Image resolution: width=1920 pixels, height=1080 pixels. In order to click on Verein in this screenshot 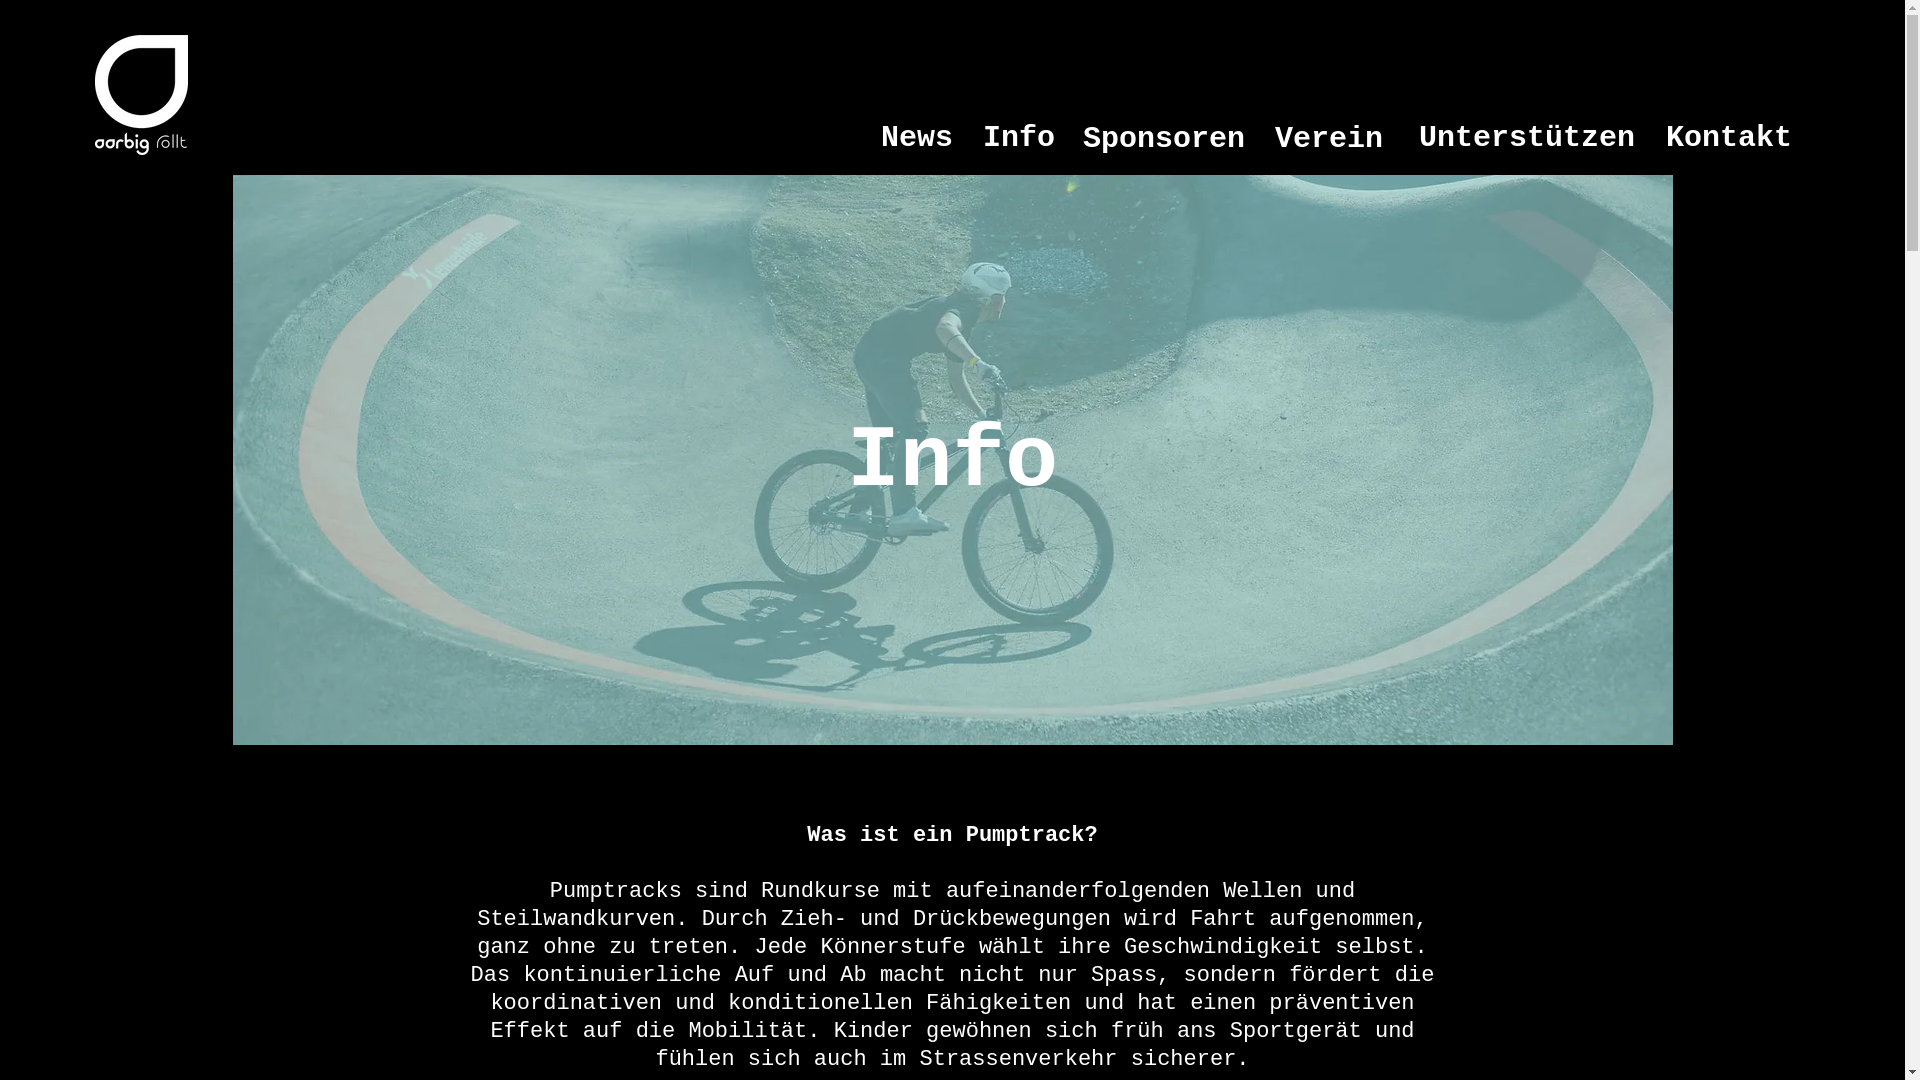, I will do `click(1329, 136)`.